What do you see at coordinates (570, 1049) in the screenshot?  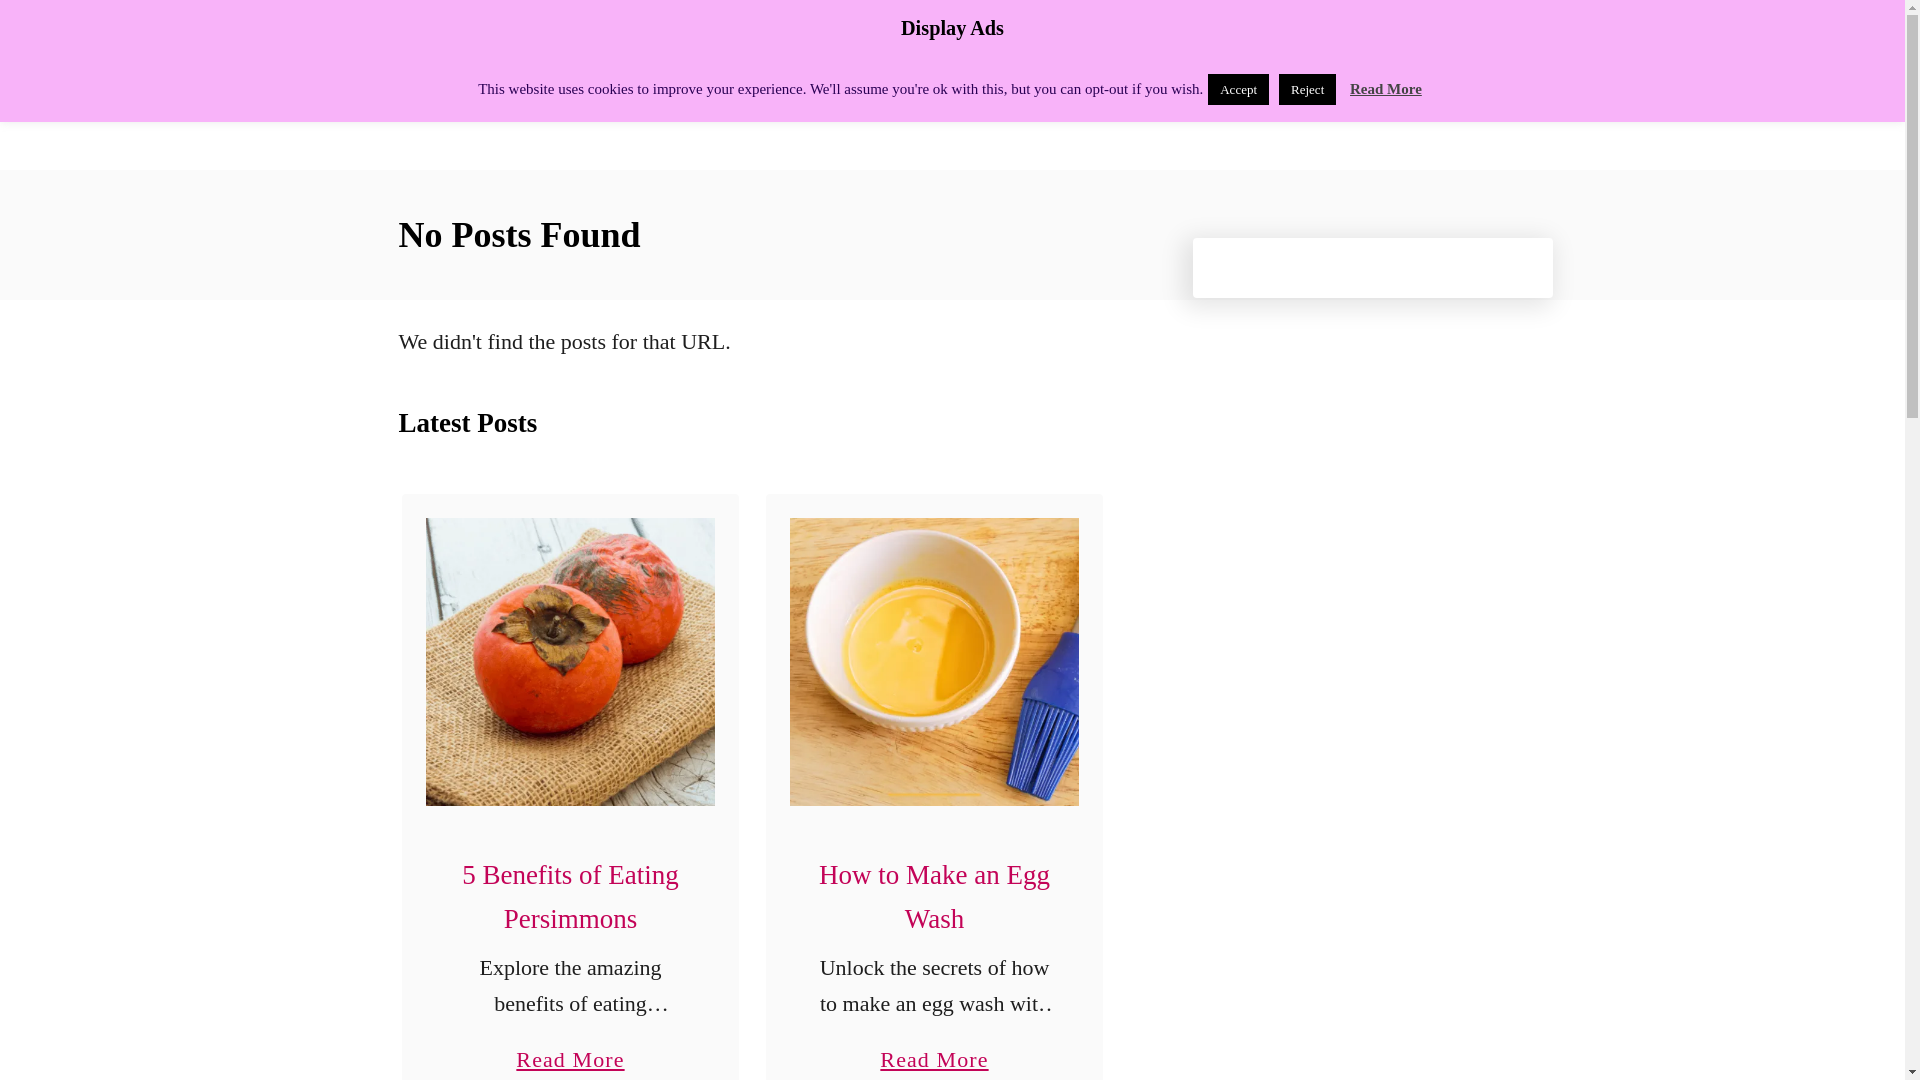 I see `Read More` at bounding box center [570, 1049].